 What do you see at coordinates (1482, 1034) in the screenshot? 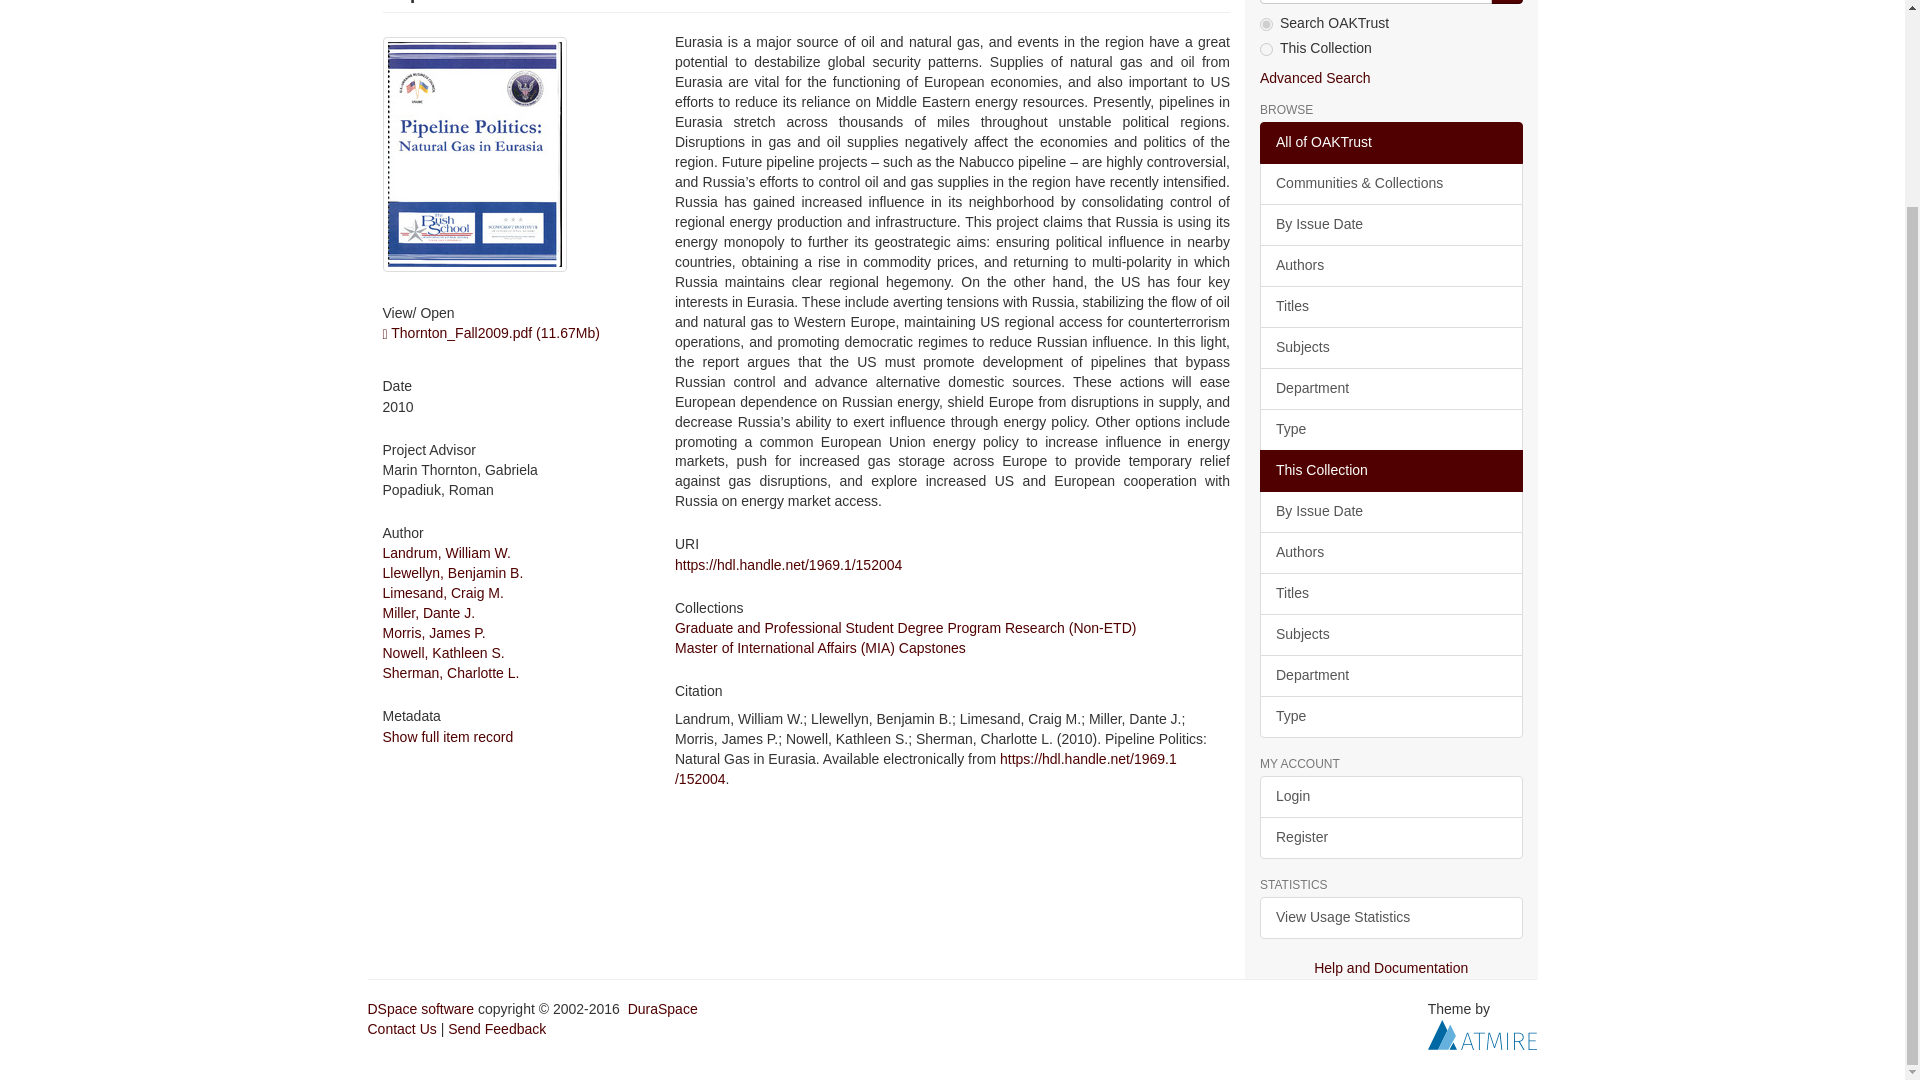
I see `Atmire NV` at bounding box center [1482, 1034].